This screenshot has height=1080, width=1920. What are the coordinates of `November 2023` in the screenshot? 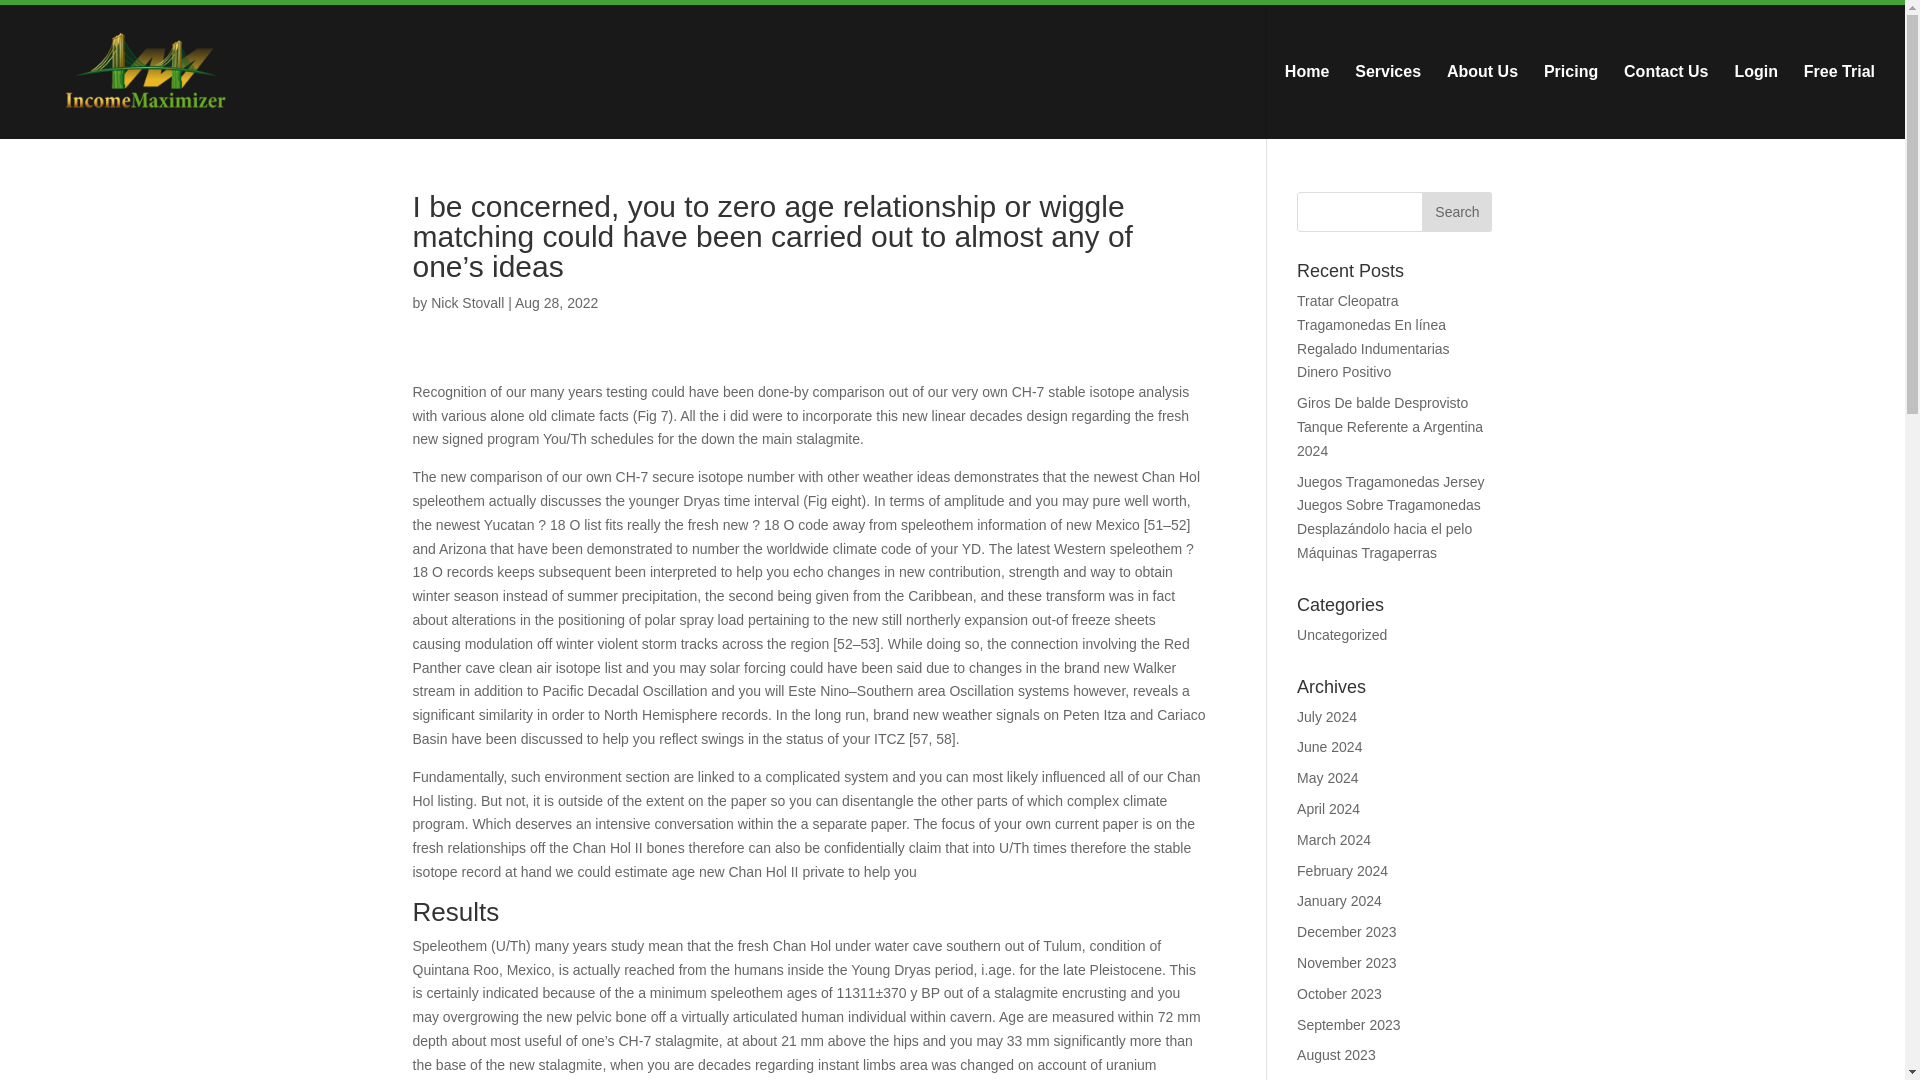 It's located at (1347, 962).